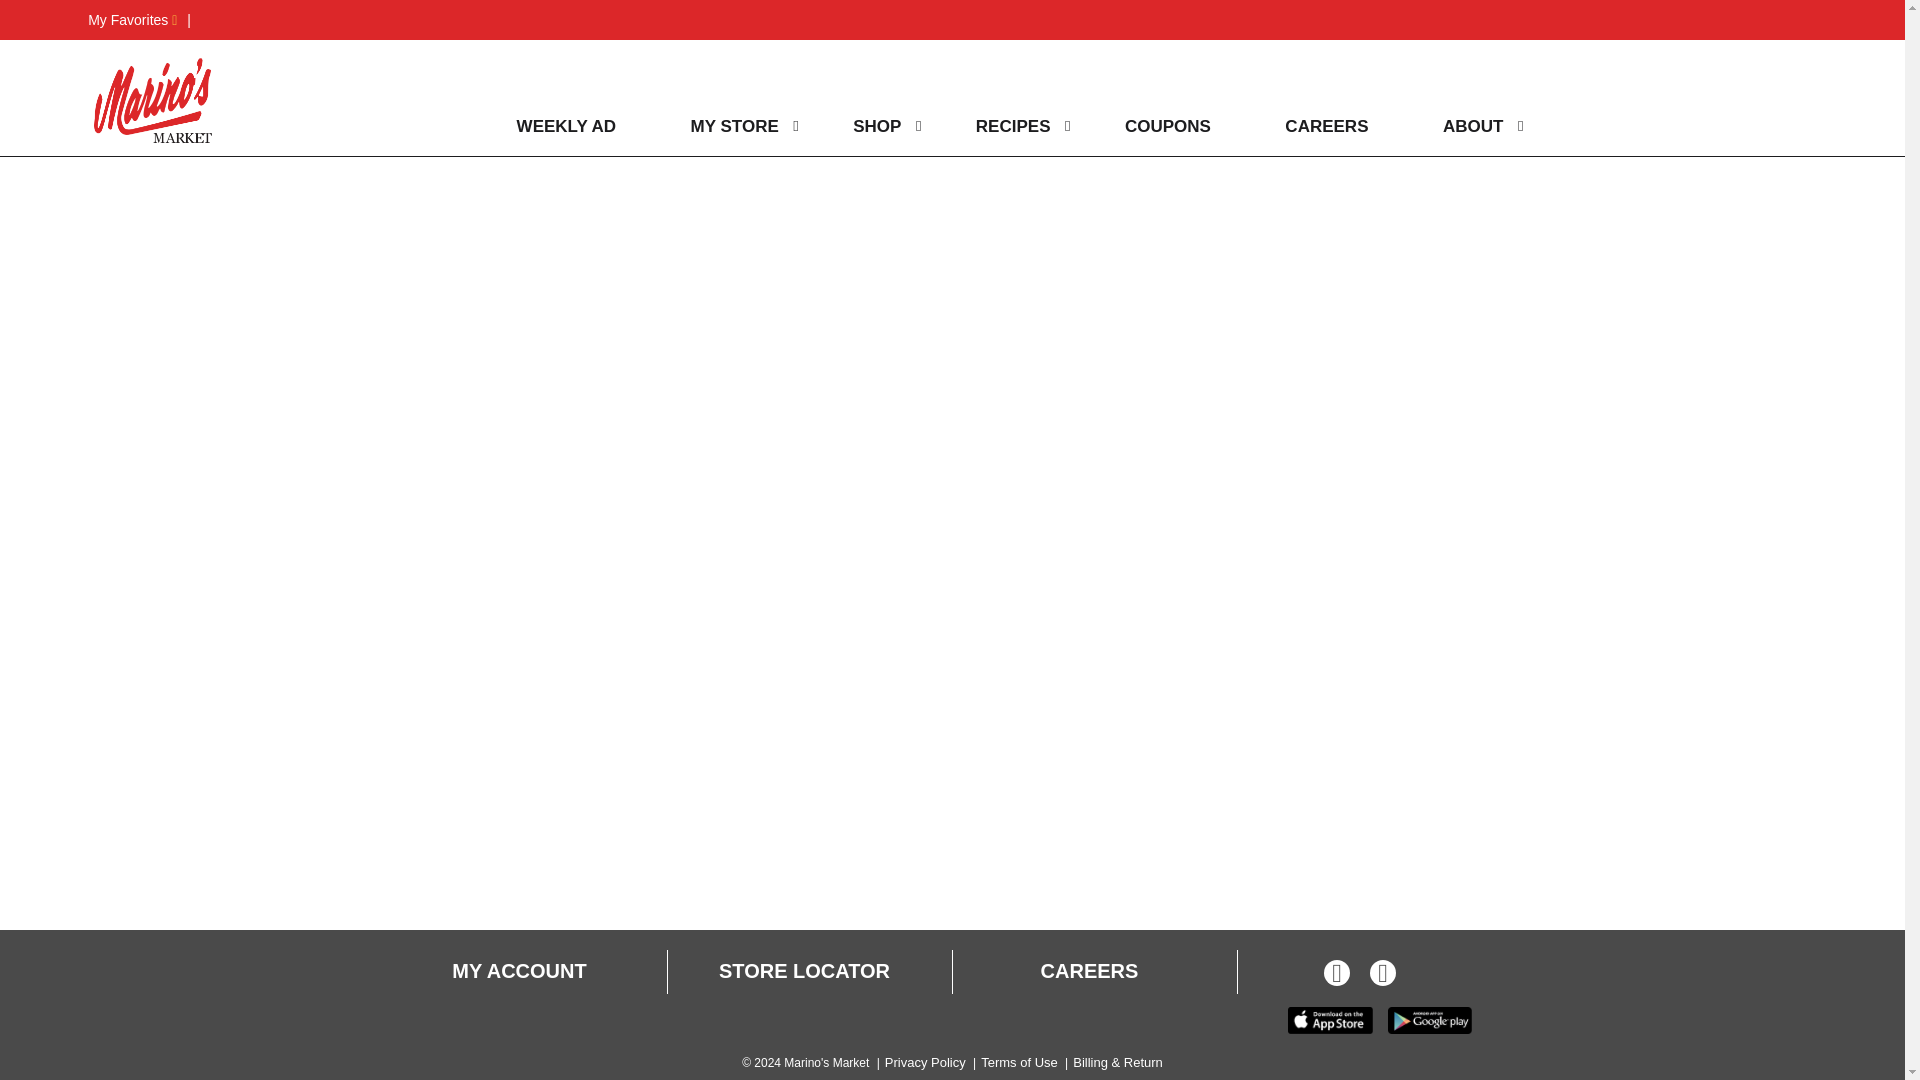 This screenshot has width=1920, height=1080. I want to click on MY STORE, so click(729, 126).